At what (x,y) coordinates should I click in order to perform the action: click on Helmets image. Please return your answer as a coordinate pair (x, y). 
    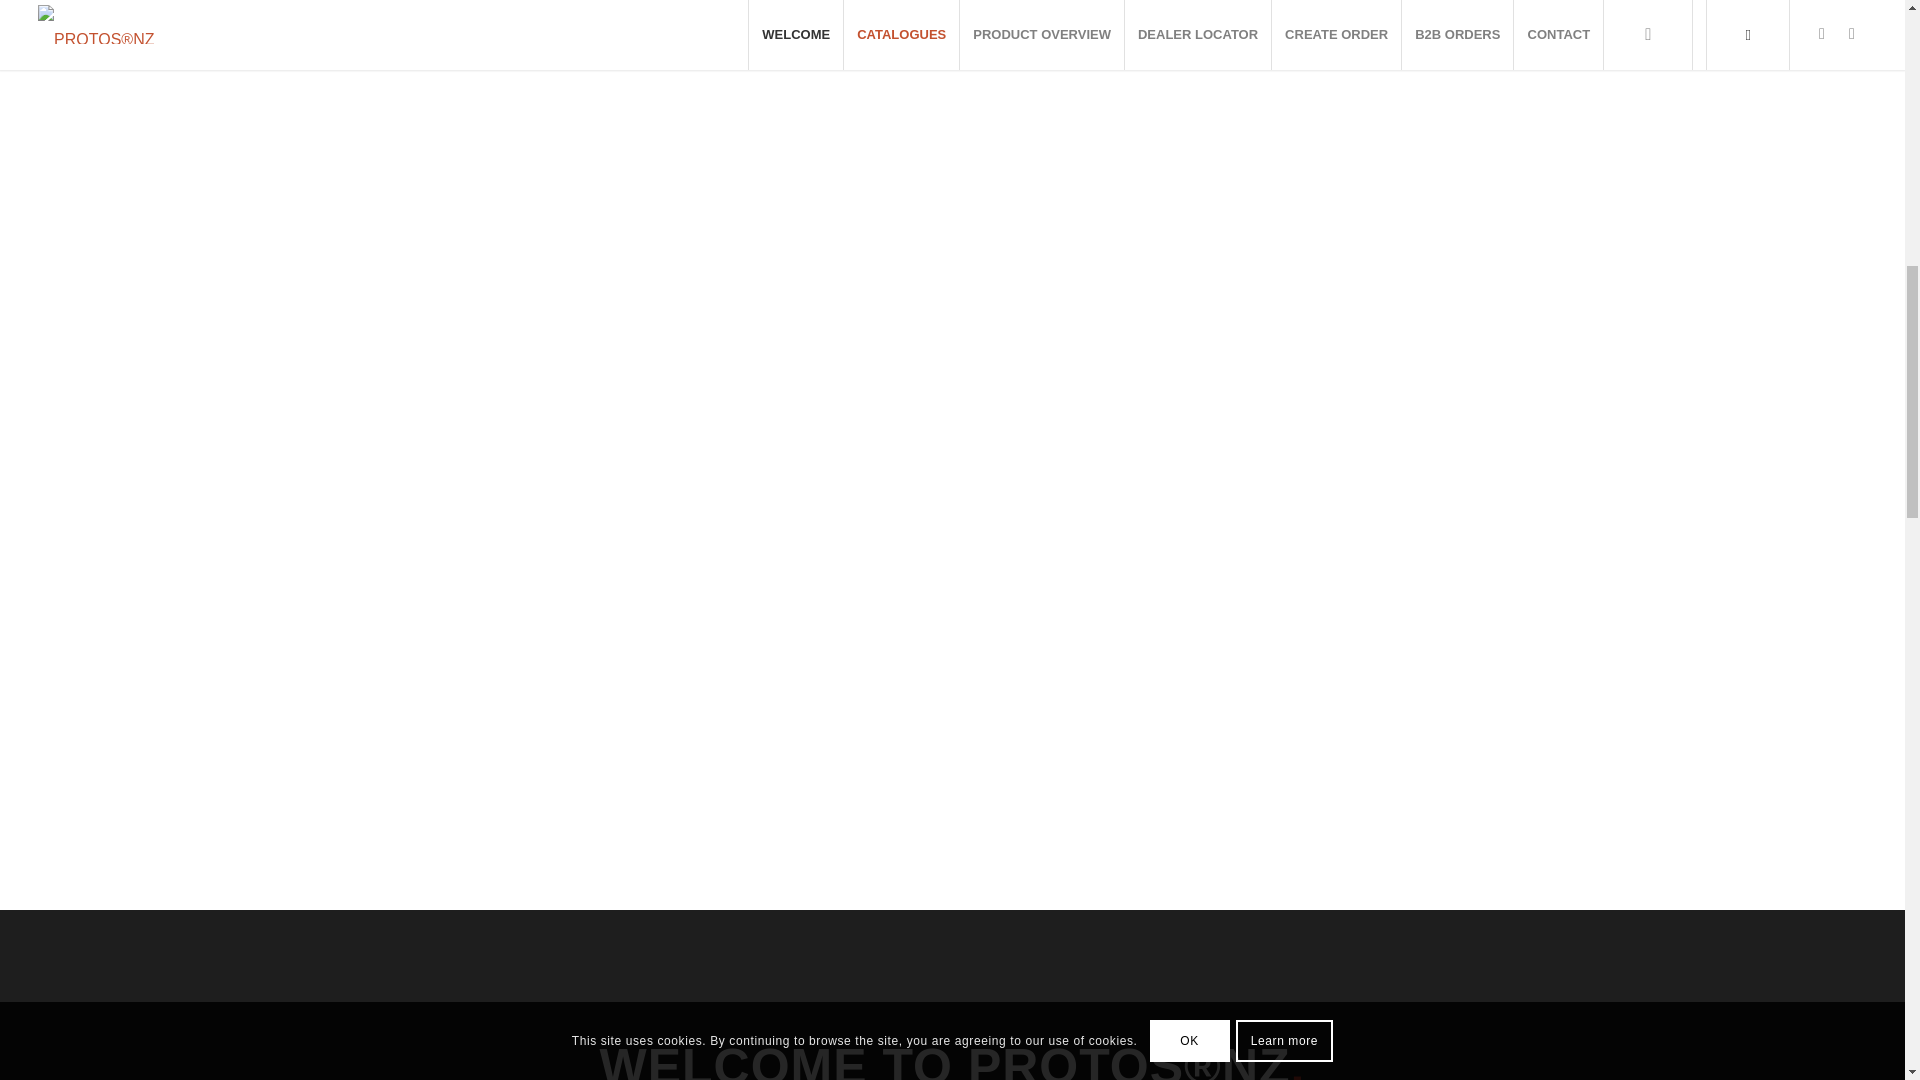
    Looking at the image, I should click on (190, 26).